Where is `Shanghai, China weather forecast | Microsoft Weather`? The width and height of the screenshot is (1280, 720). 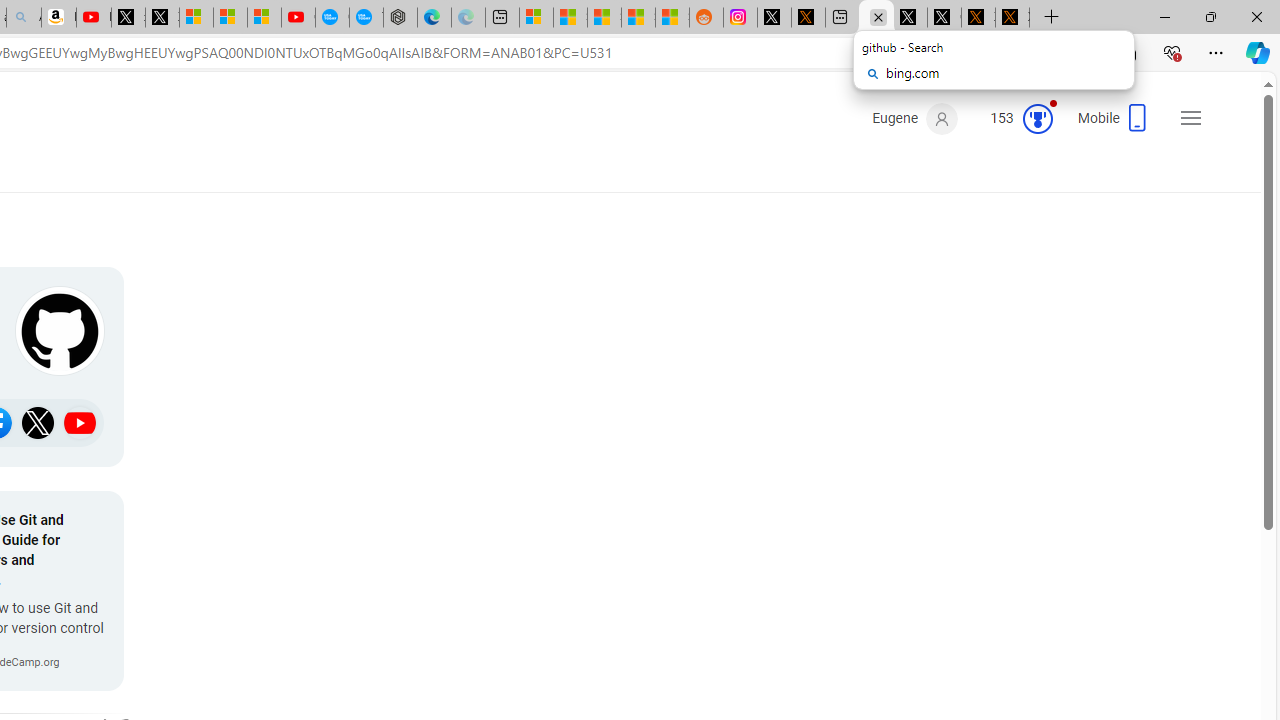
Shanghai, China weather forecast | Microsoft Weather is located at coordinates (570, 18).